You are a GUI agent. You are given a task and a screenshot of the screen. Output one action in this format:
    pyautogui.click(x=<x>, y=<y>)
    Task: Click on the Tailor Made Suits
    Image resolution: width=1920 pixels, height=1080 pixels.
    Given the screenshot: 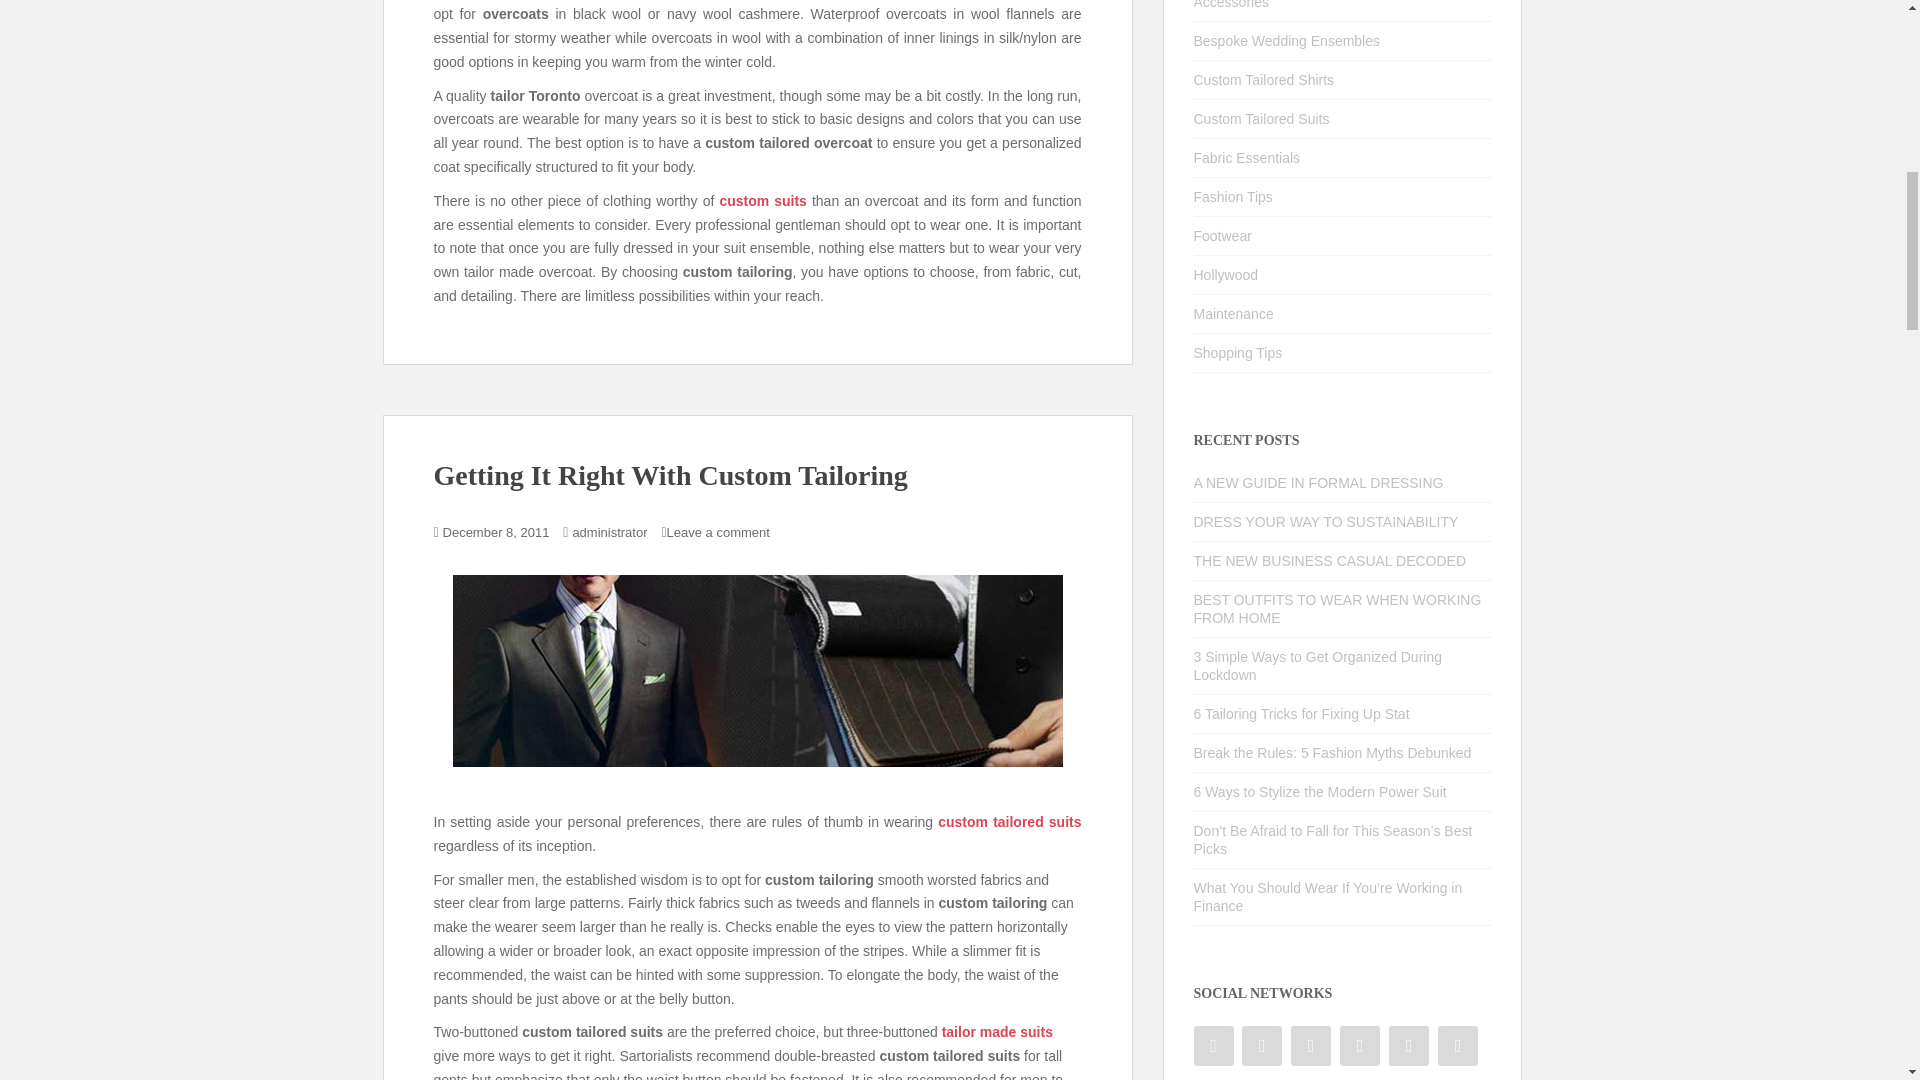 What is the action you would take?
    pyautogui.click(x=997, y=1032)
    